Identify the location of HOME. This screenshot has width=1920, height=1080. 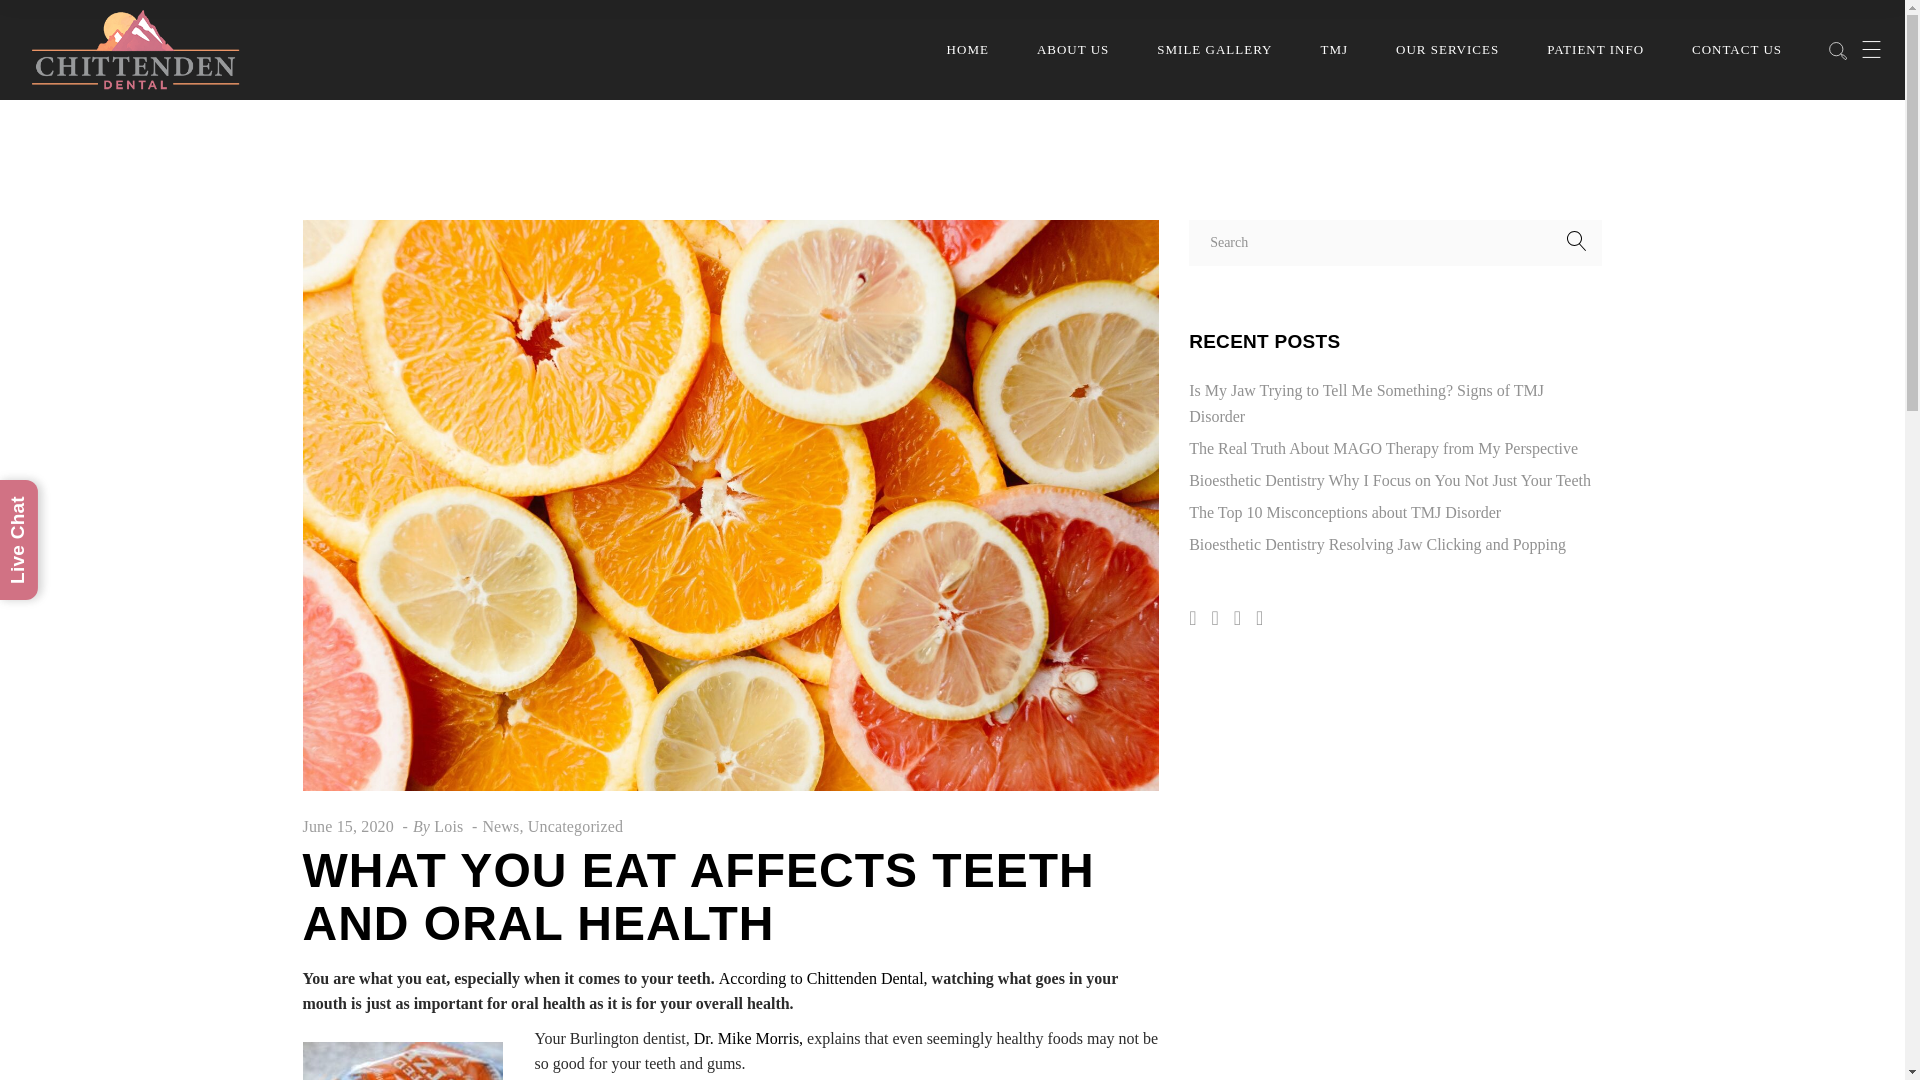
(967, 50).